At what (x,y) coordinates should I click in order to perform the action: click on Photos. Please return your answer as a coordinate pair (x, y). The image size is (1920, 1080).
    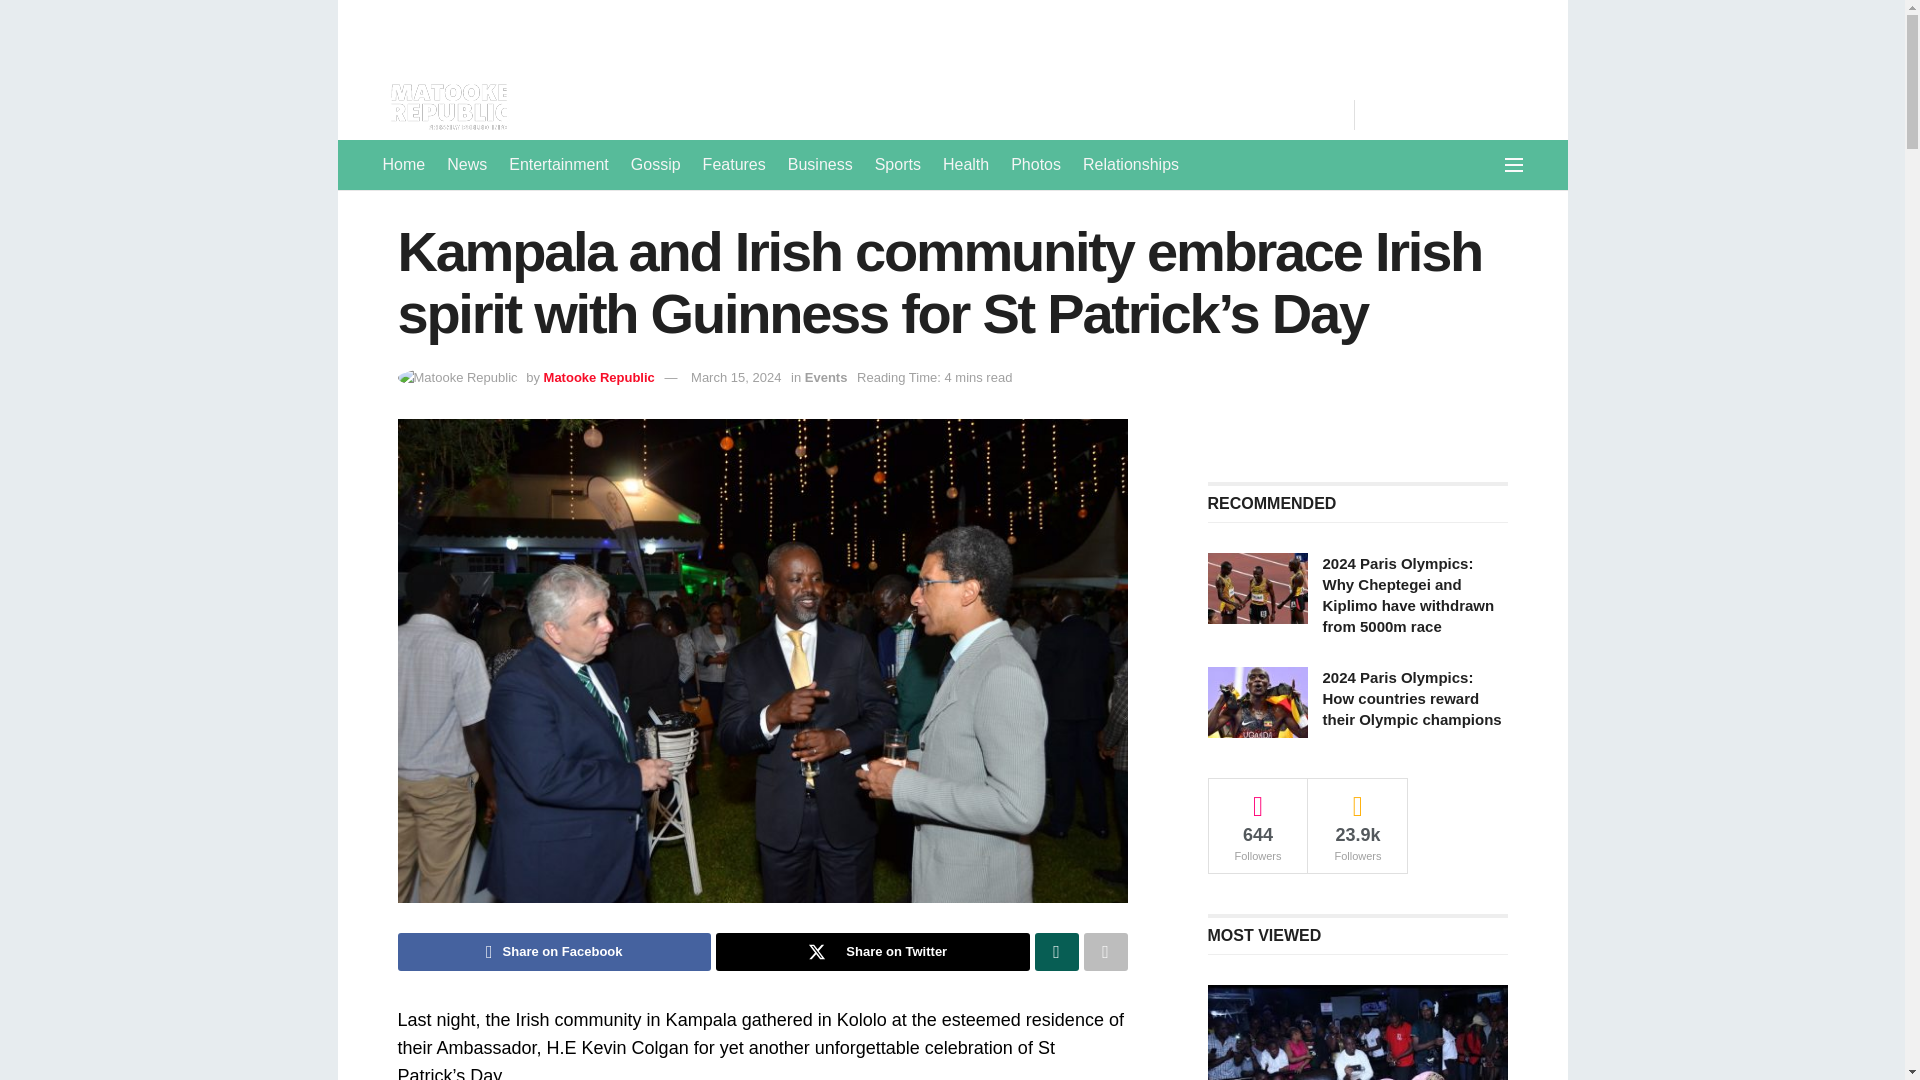
    Looking at the image, I should click on (1036, 165).